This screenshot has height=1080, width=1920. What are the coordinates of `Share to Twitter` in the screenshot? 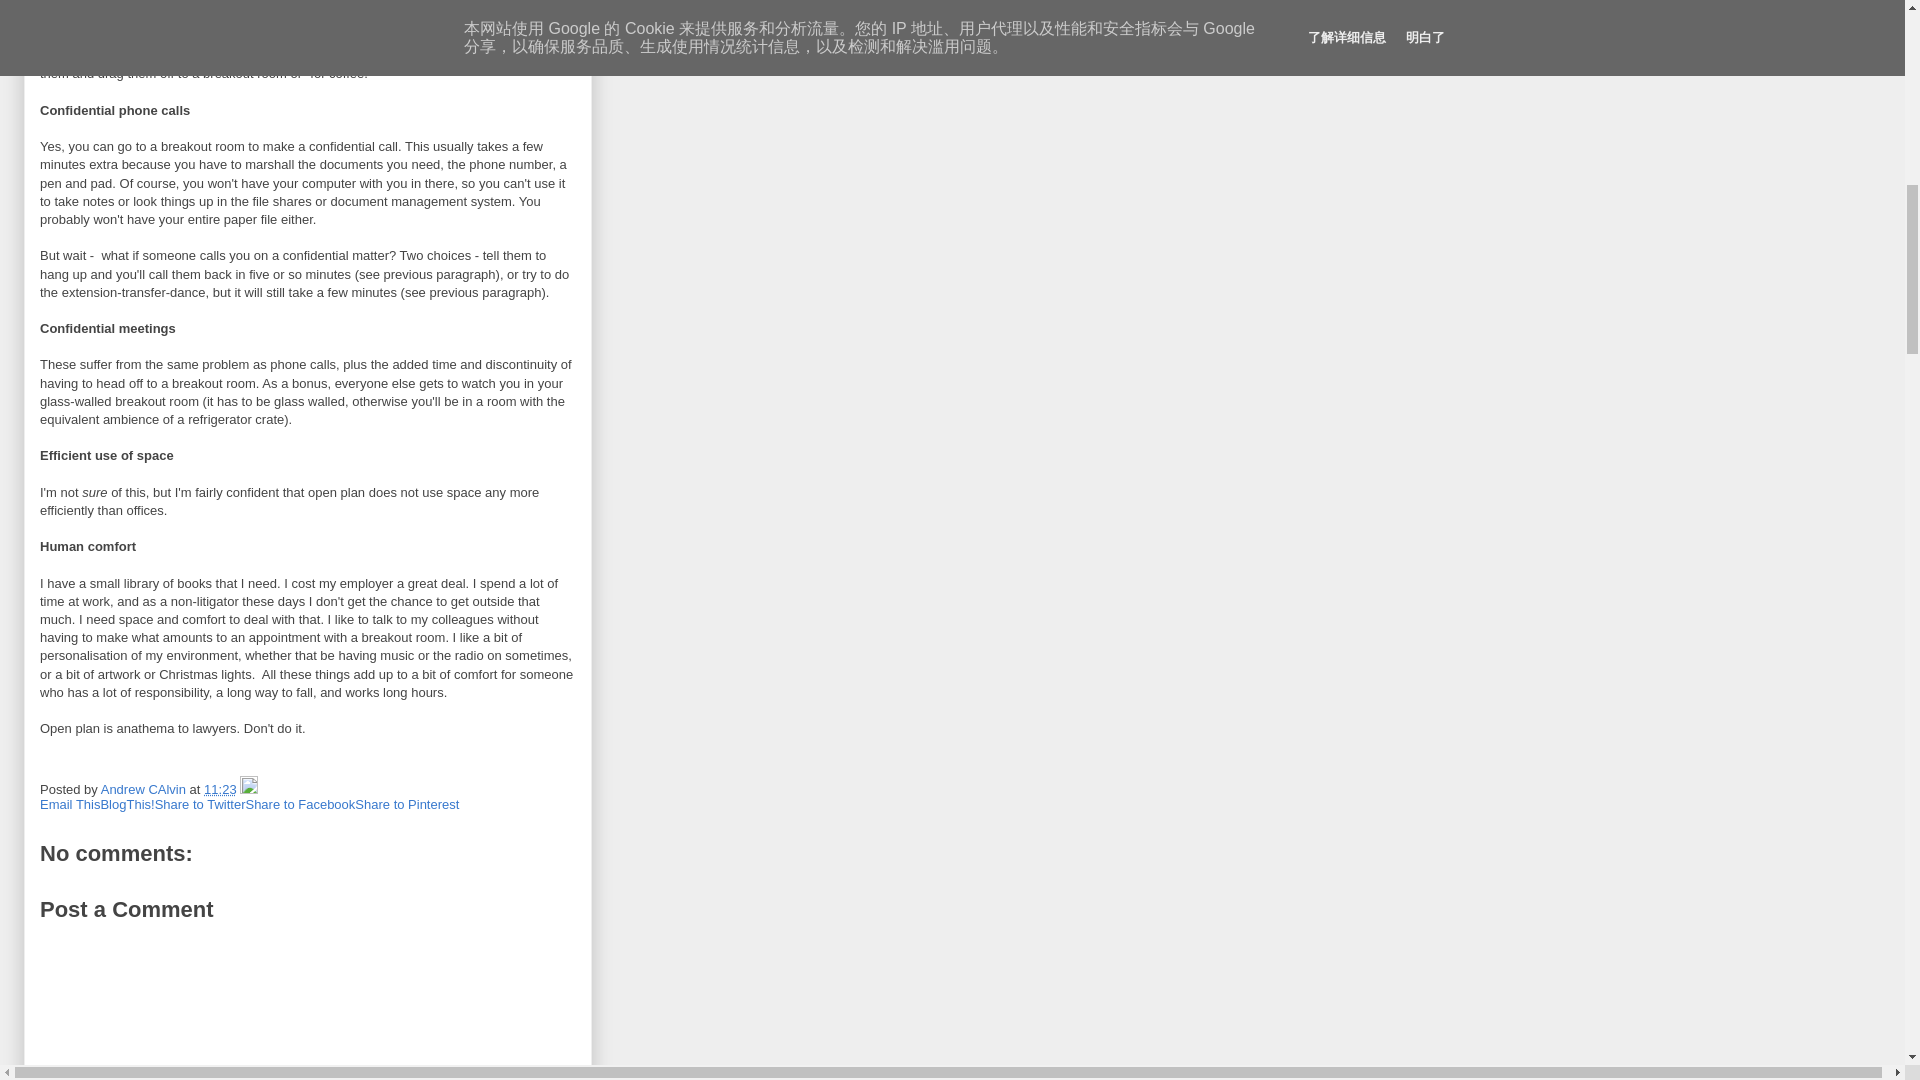 It's located at (200, 804).